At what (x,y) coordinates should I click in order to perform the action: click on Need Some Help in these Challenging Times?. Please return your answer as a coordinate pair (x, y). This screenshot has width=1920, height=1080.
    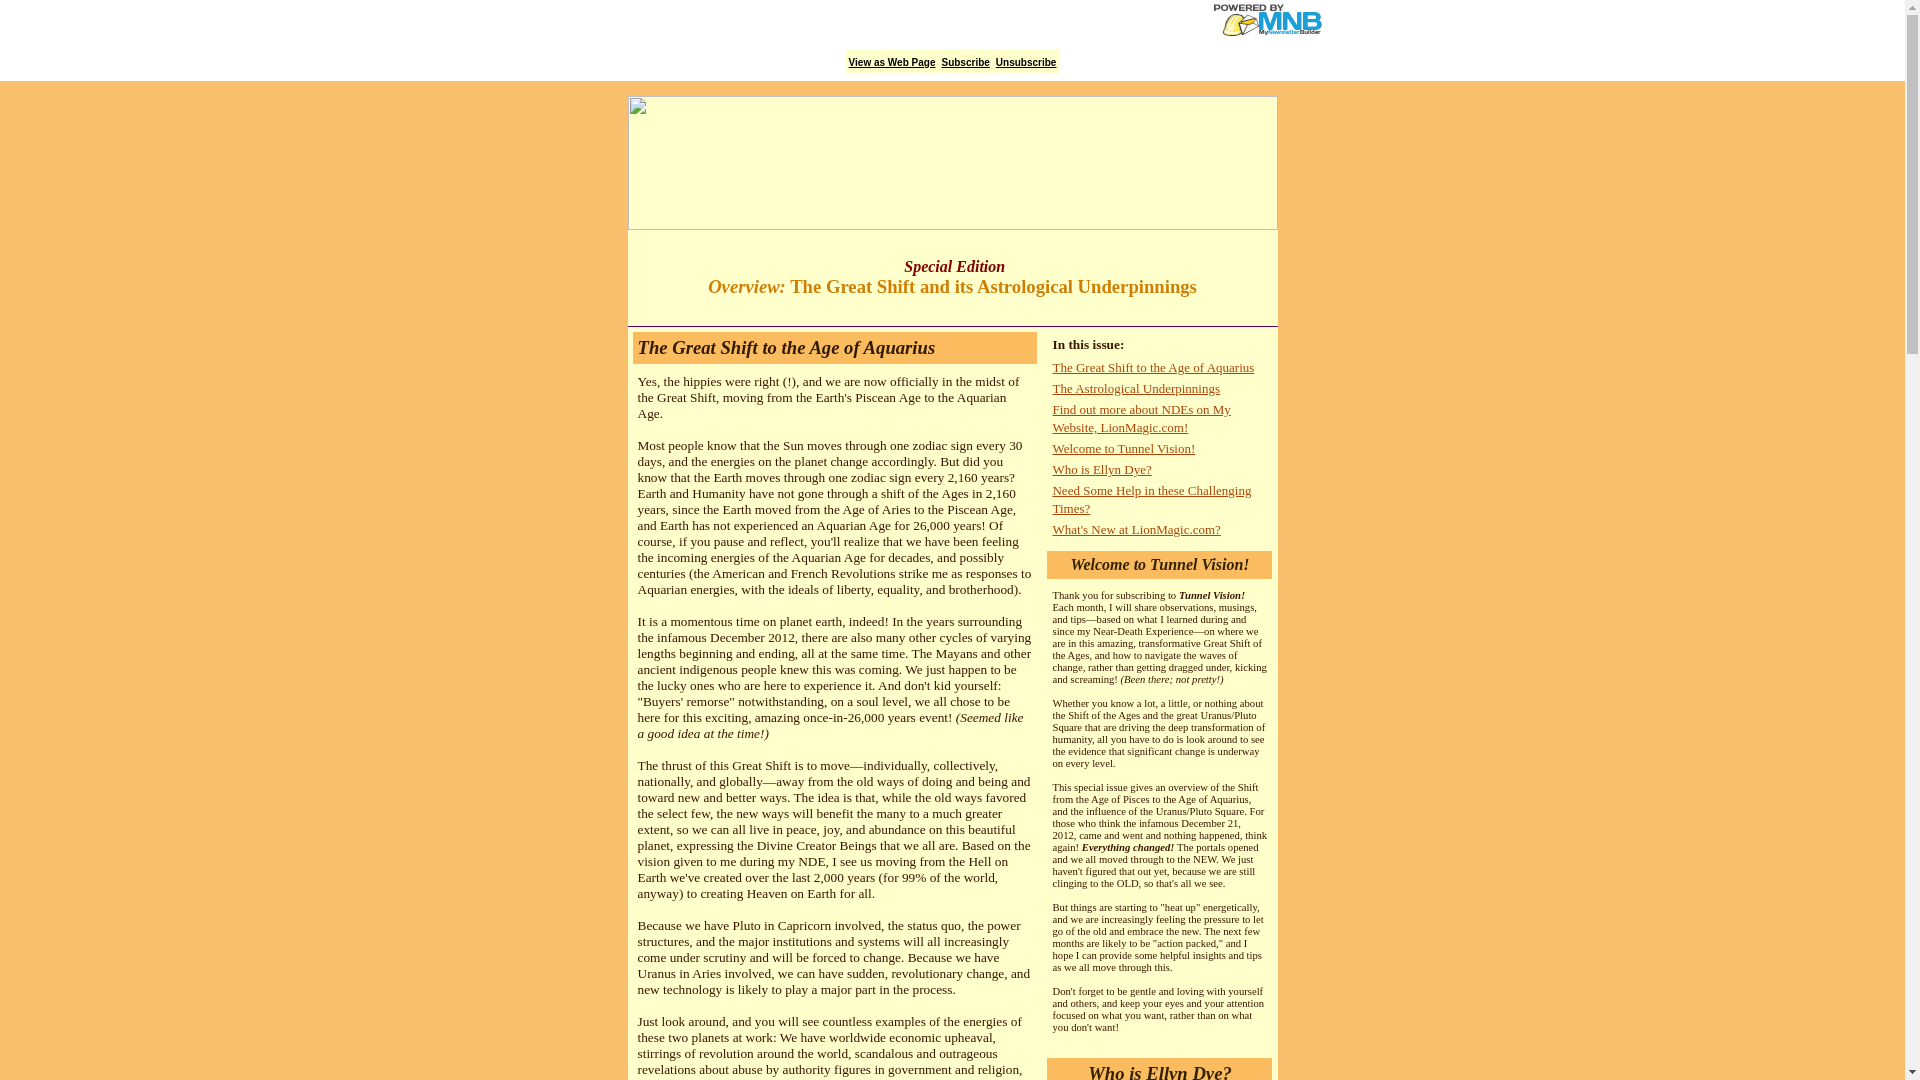
    Looking at the image, I should click on (1152, 499).